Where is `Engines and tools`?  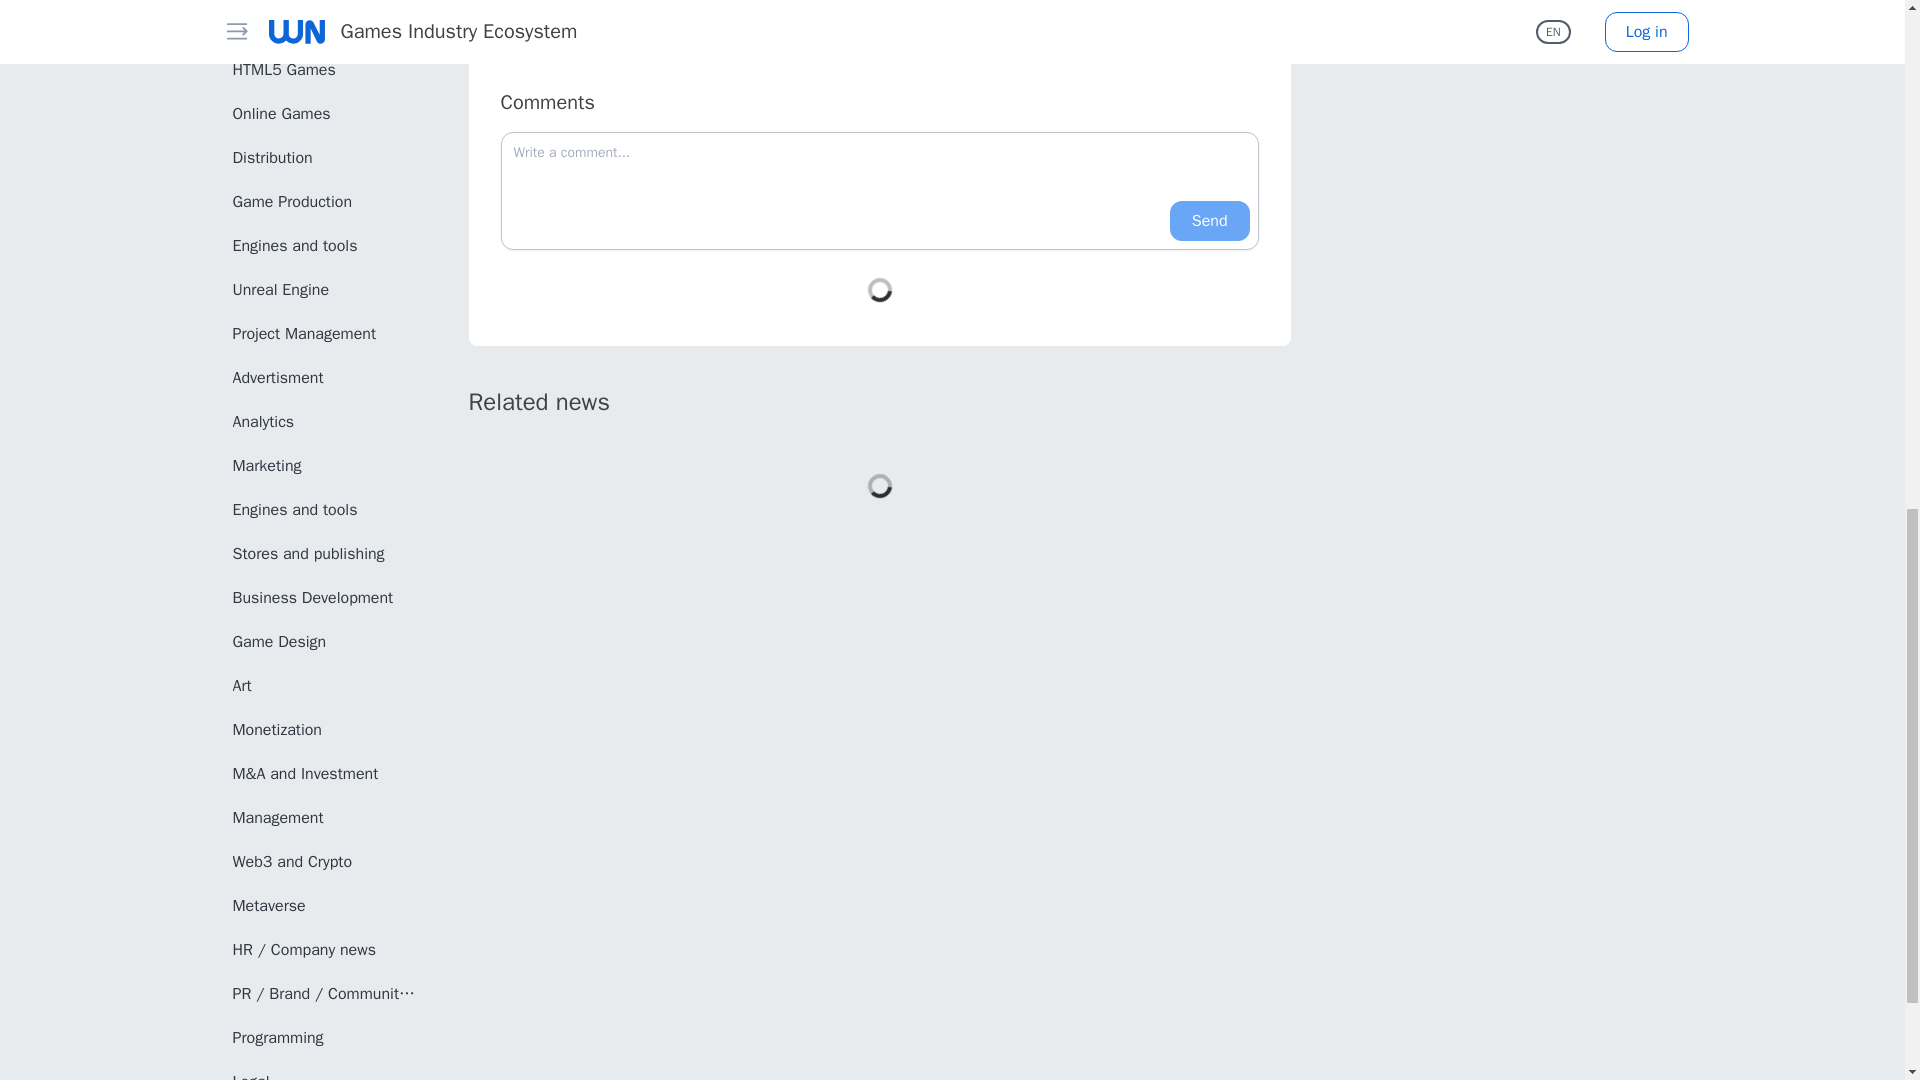
Engines and tools is located at coordinates (325, 245).